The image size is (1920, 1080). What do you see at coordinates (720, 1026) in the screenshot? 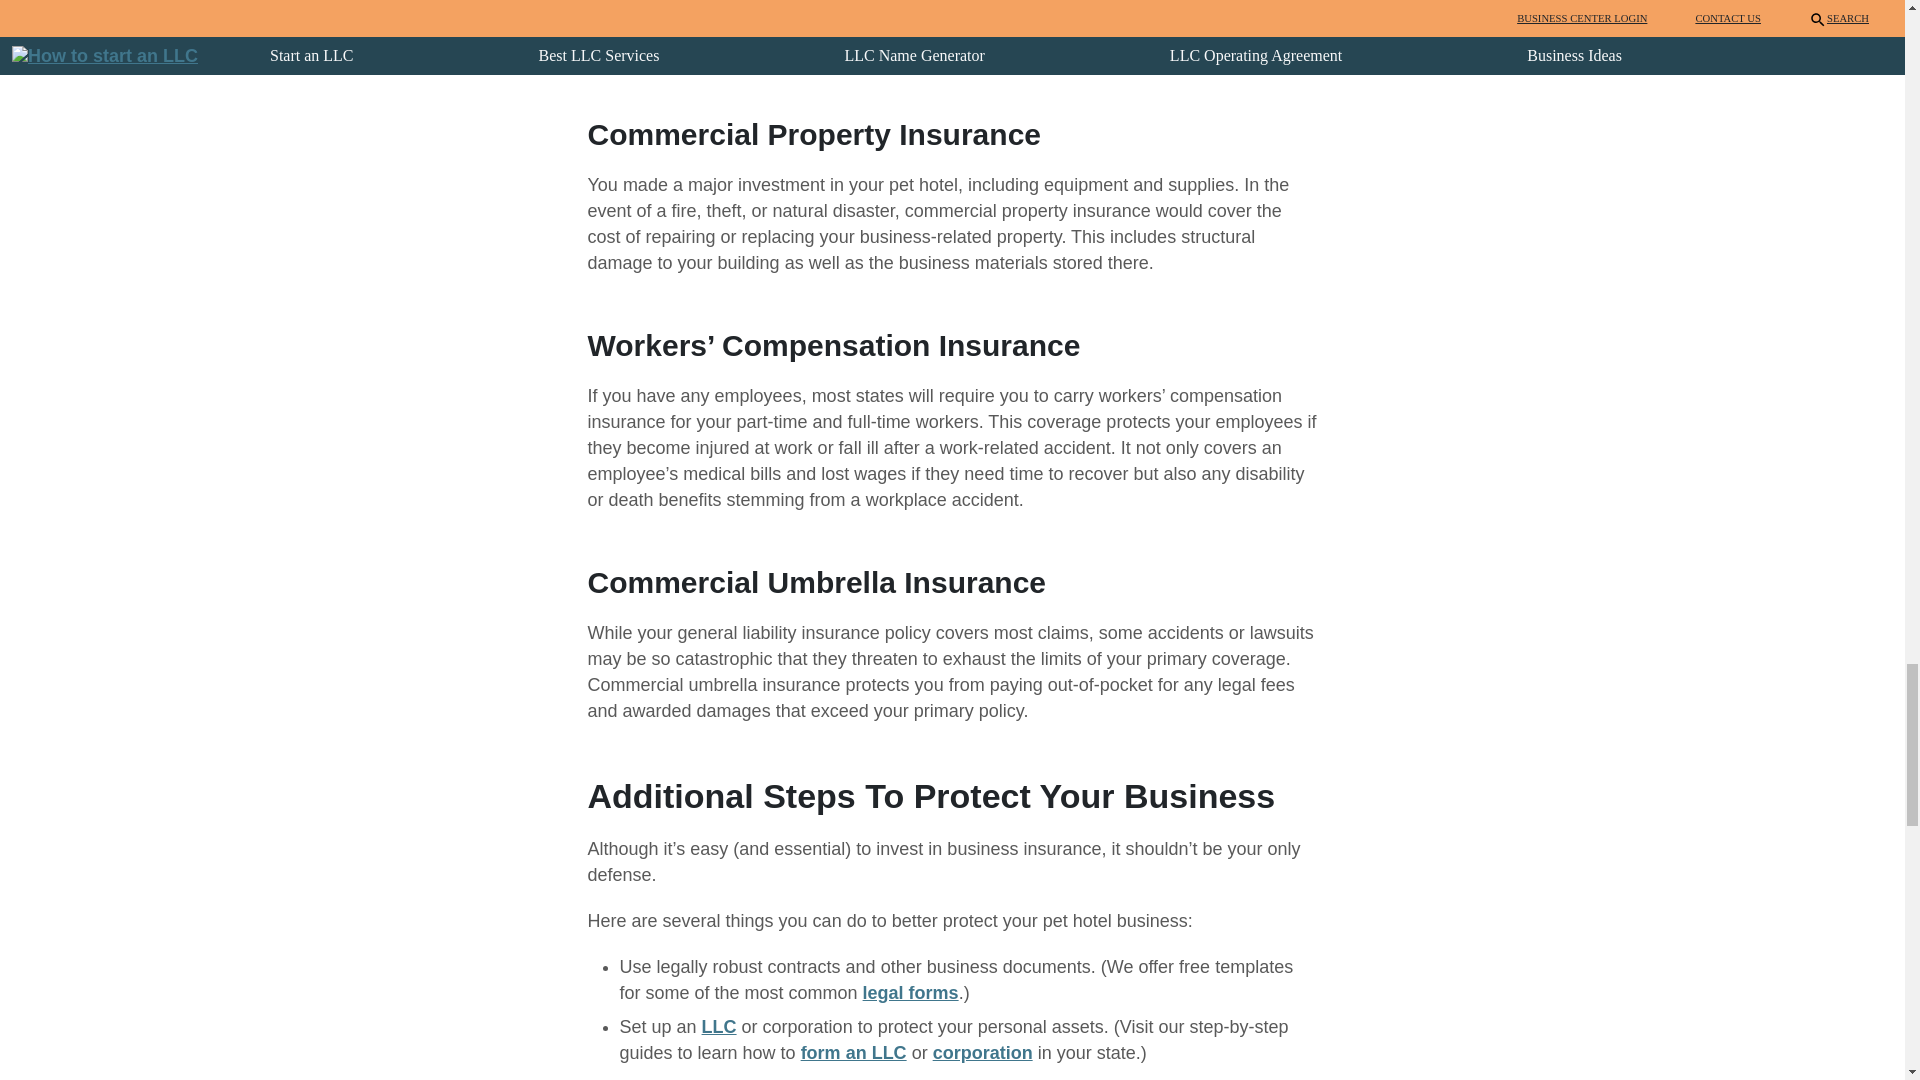
I see `LLC` at bounding box center [720, 1026].